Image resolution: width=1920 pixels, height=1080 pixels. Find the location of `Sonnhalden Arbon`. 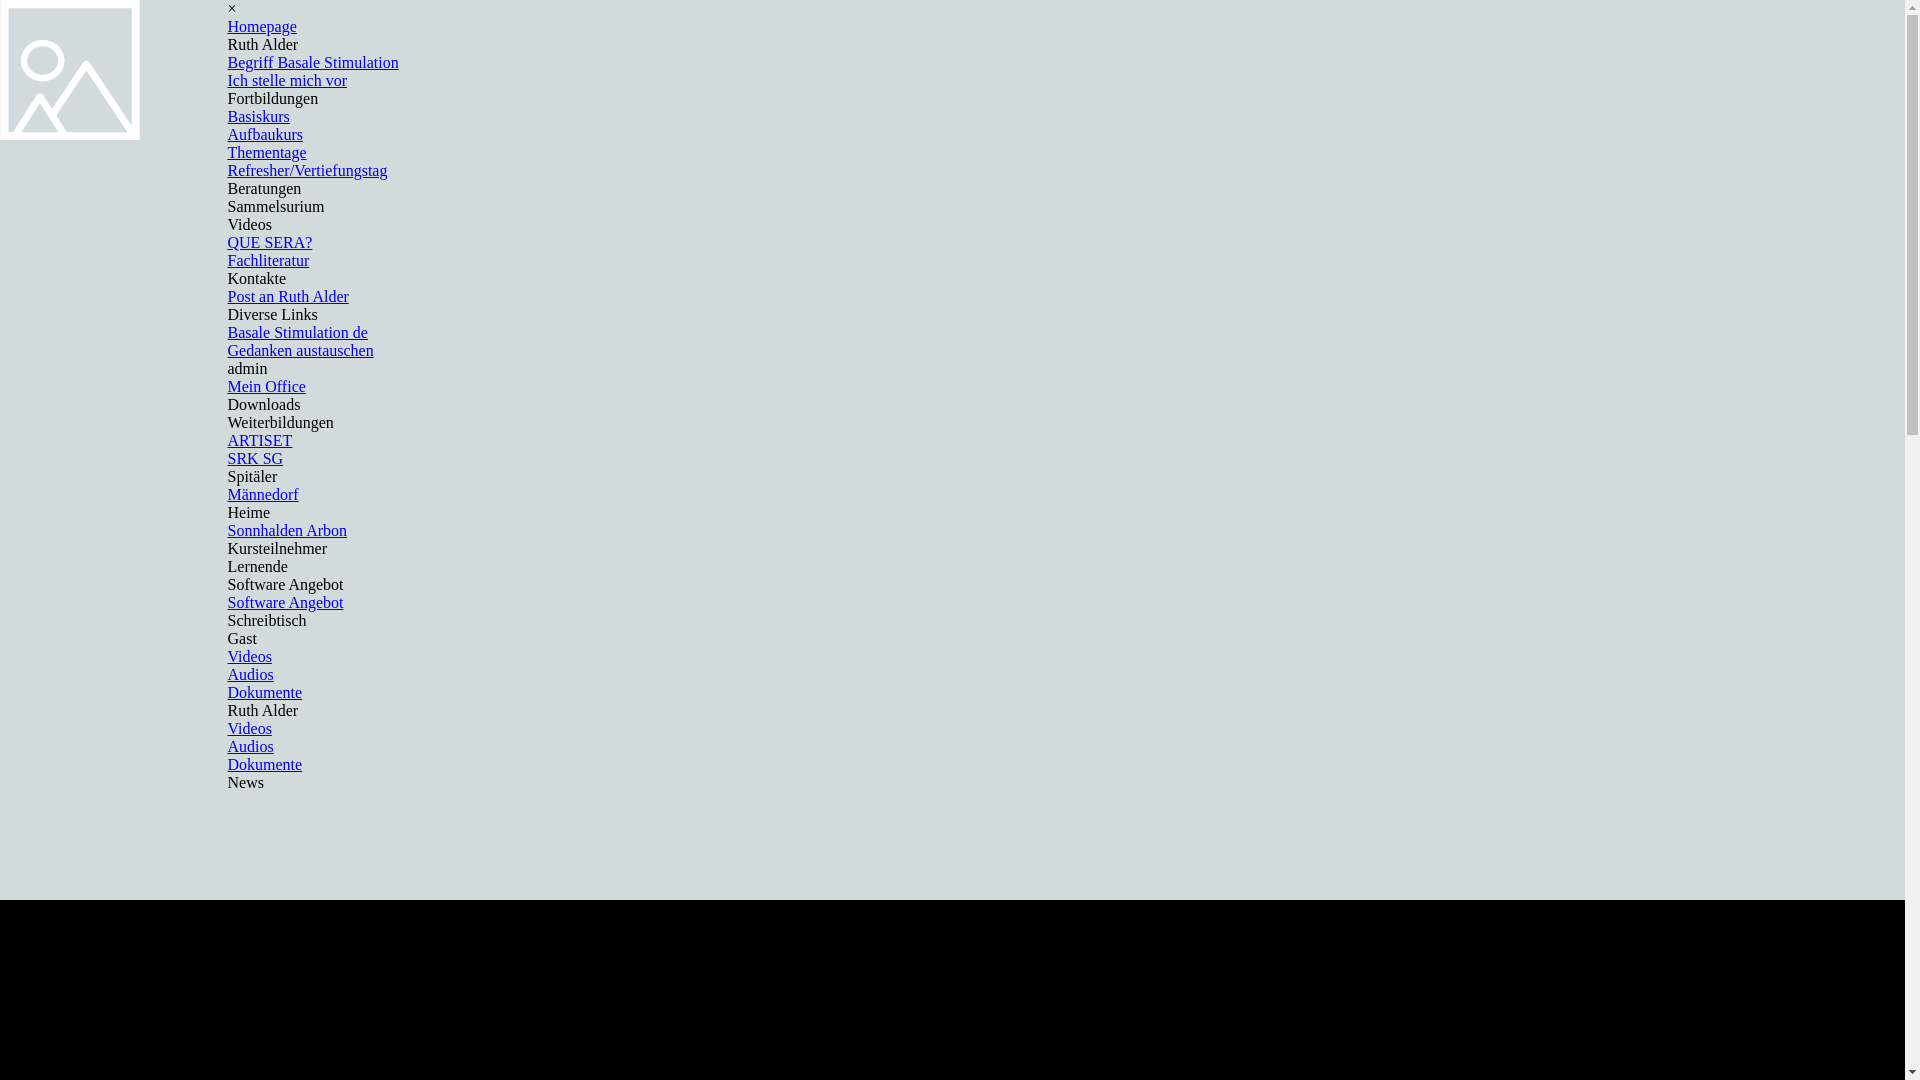

Sonnhalden Arbon is located at coordinates (288, 530).